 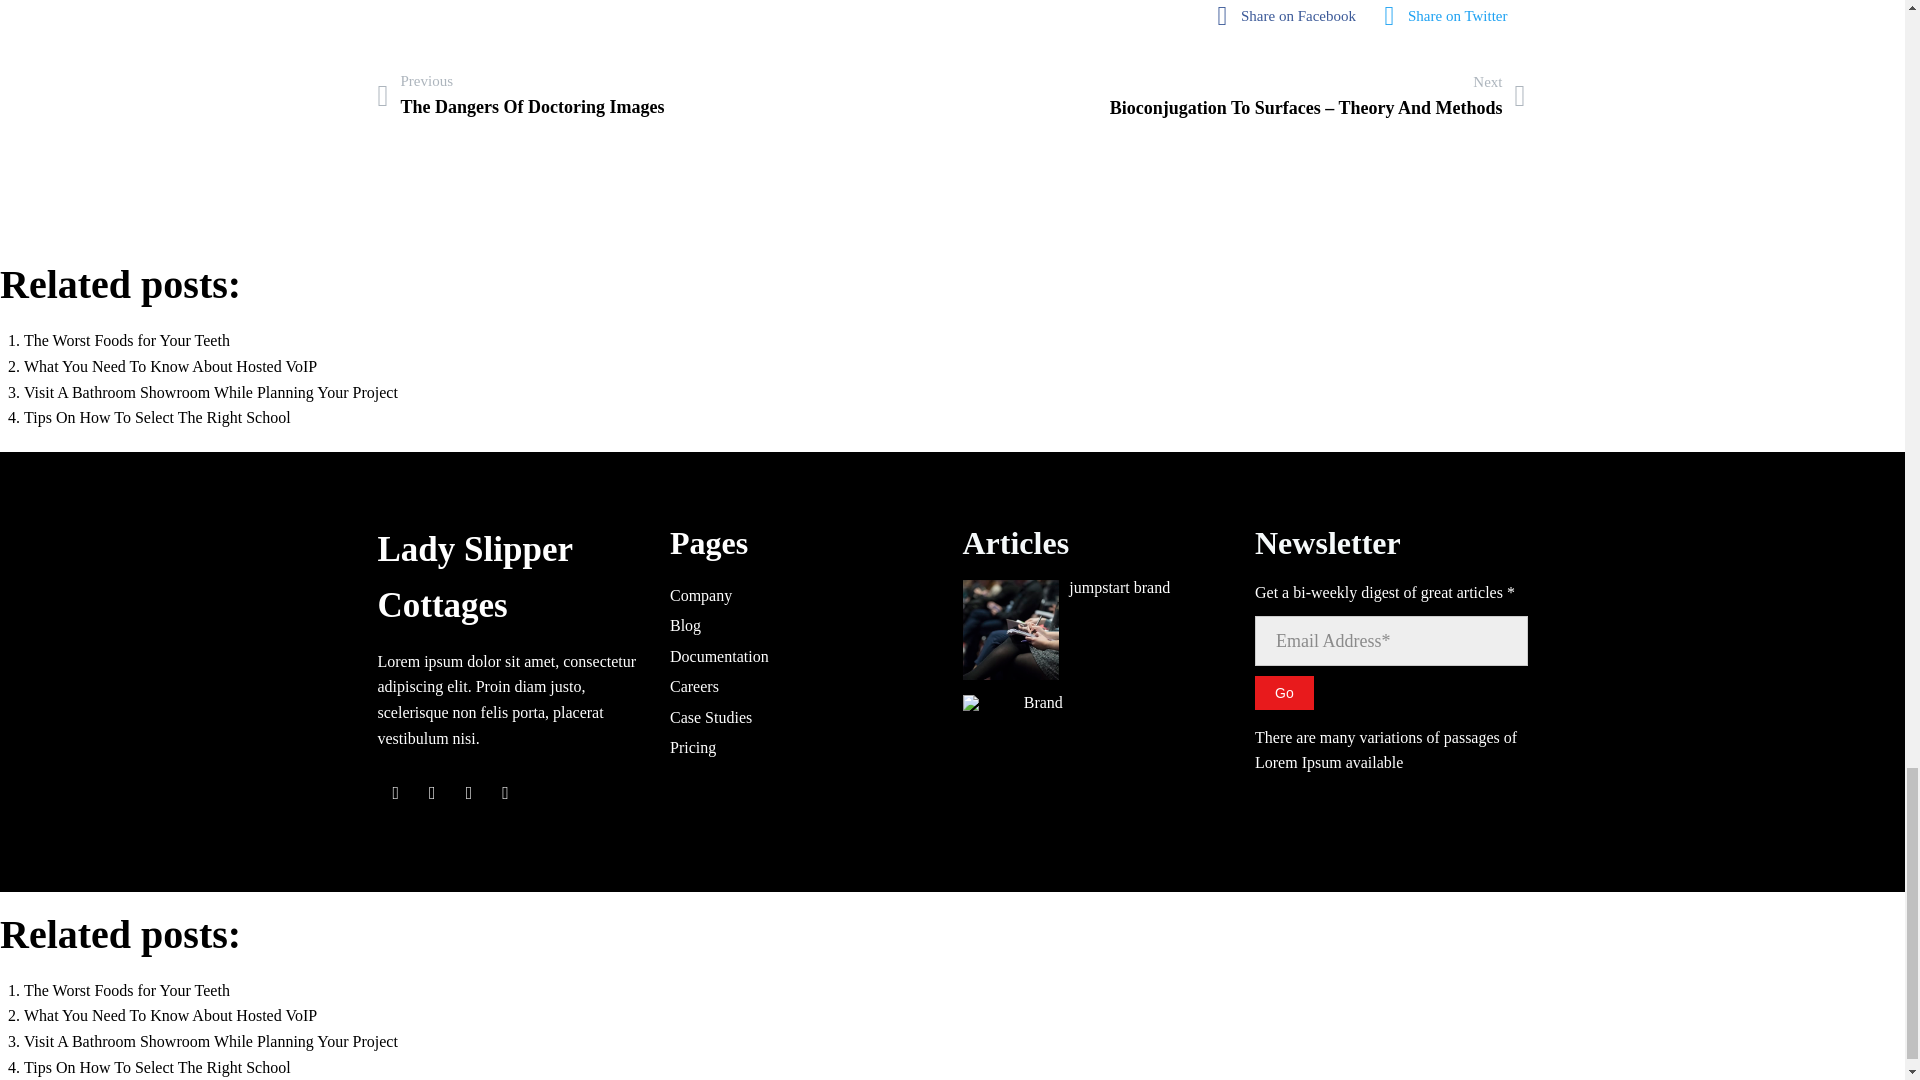 I want to click on Share on Twitter, so click(x=521, y=96).